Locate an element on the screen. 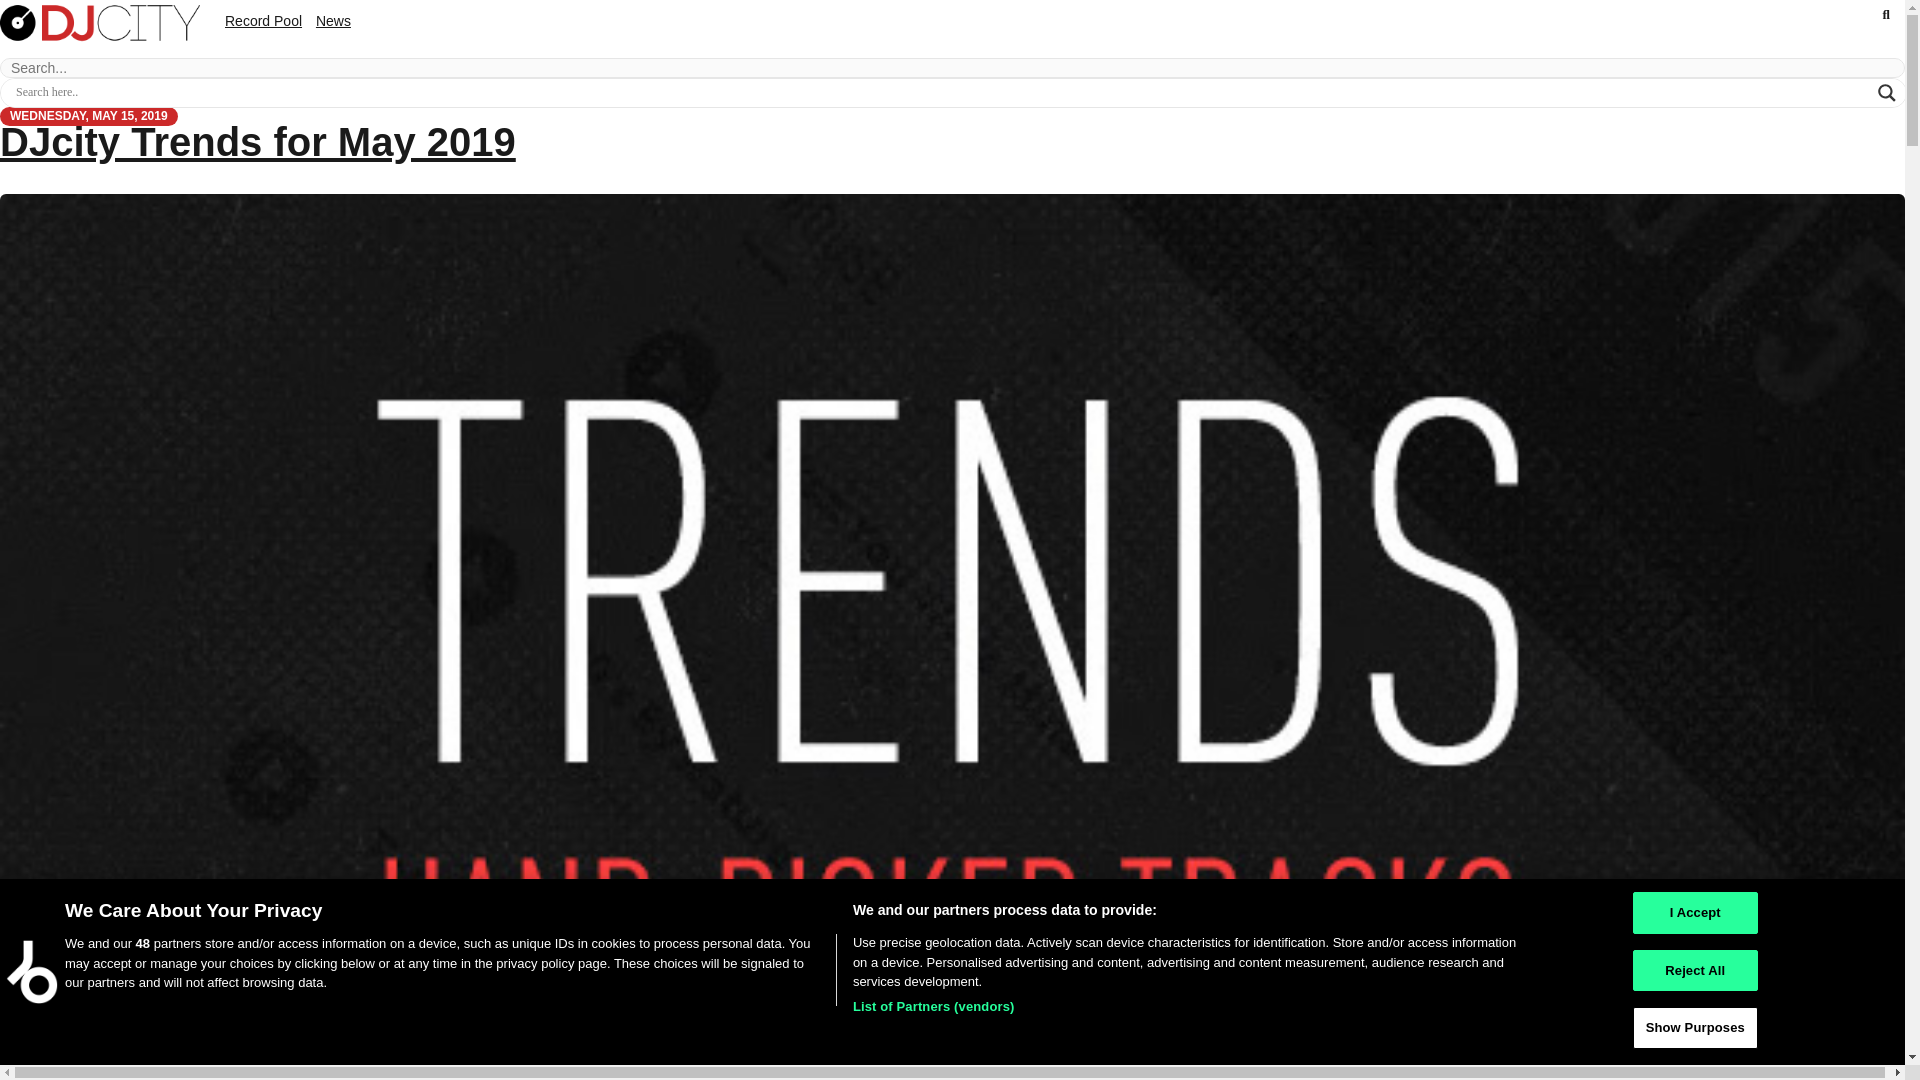 This screenshot has height=1080, width=1920. News is located at coordinates (334, 20).